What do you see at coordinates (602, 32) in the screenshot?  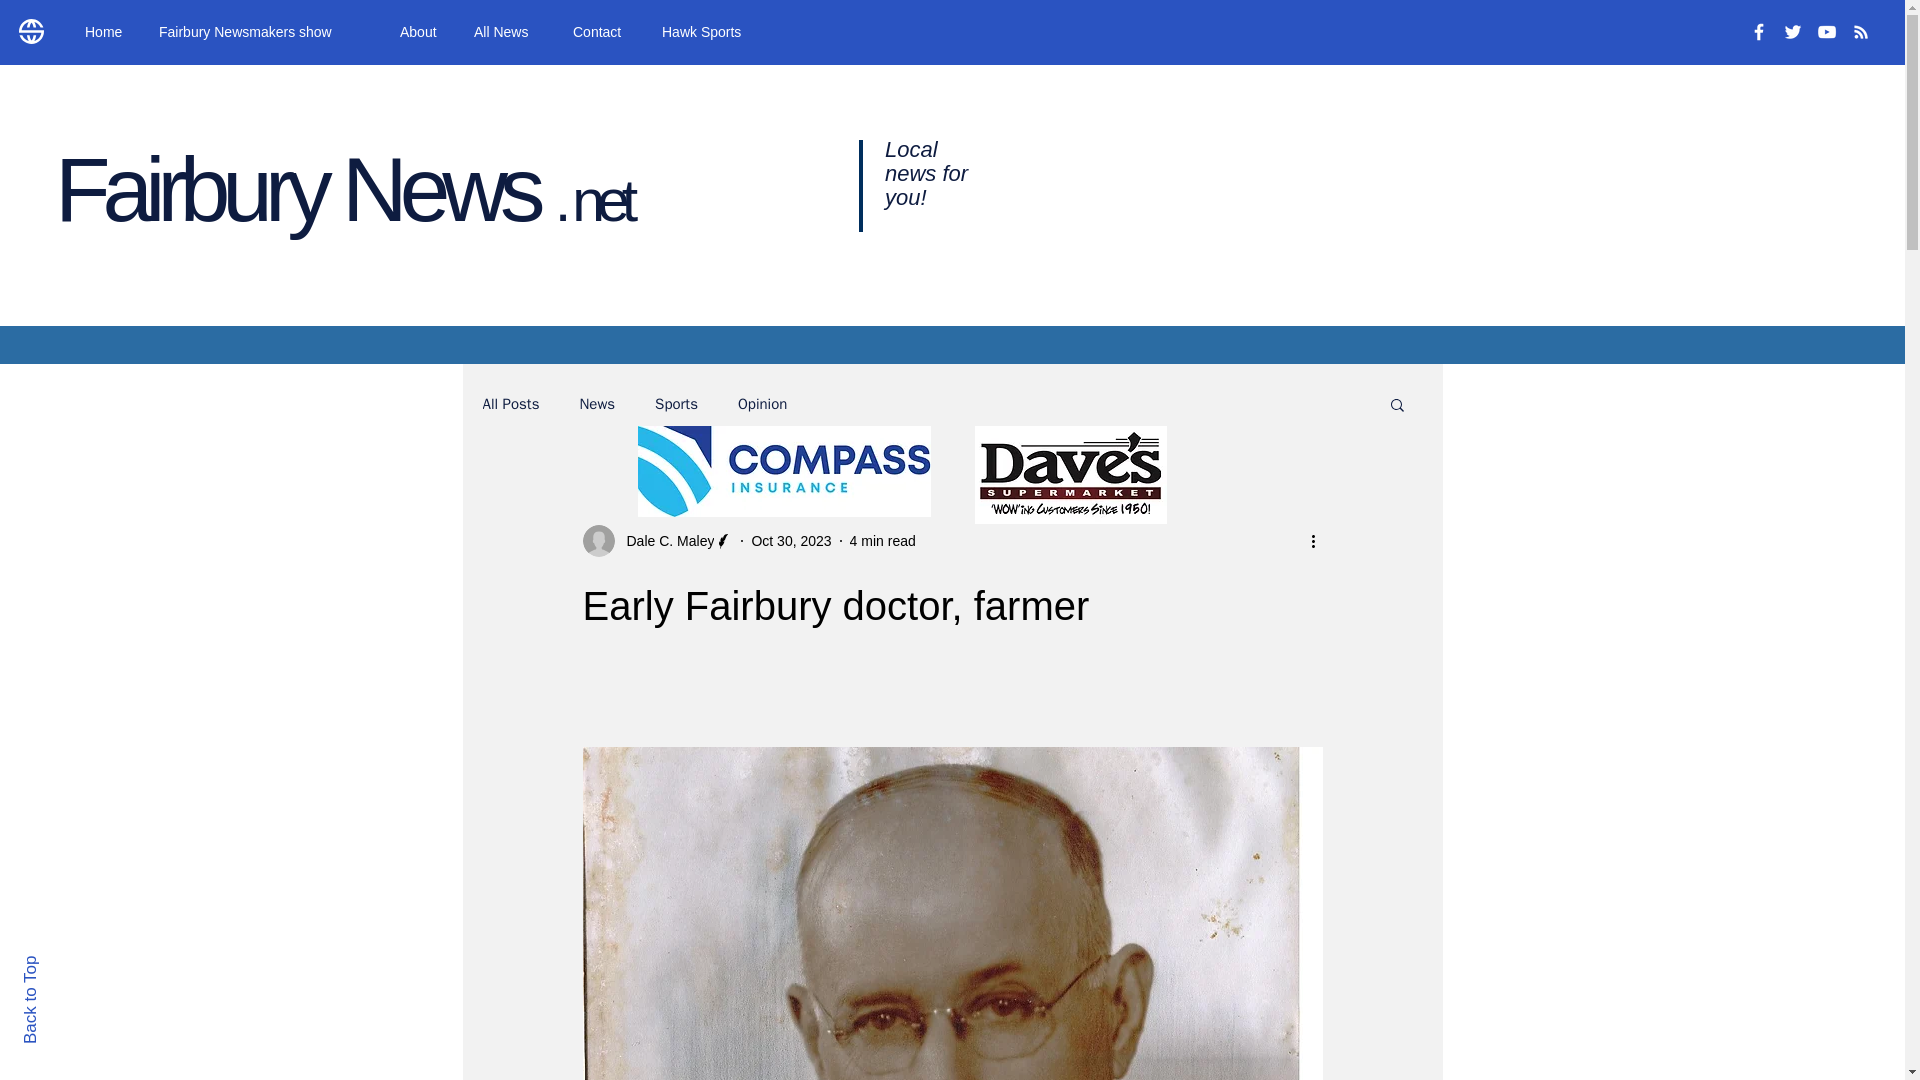 I see `Contact` at bounding box center [602, 32].